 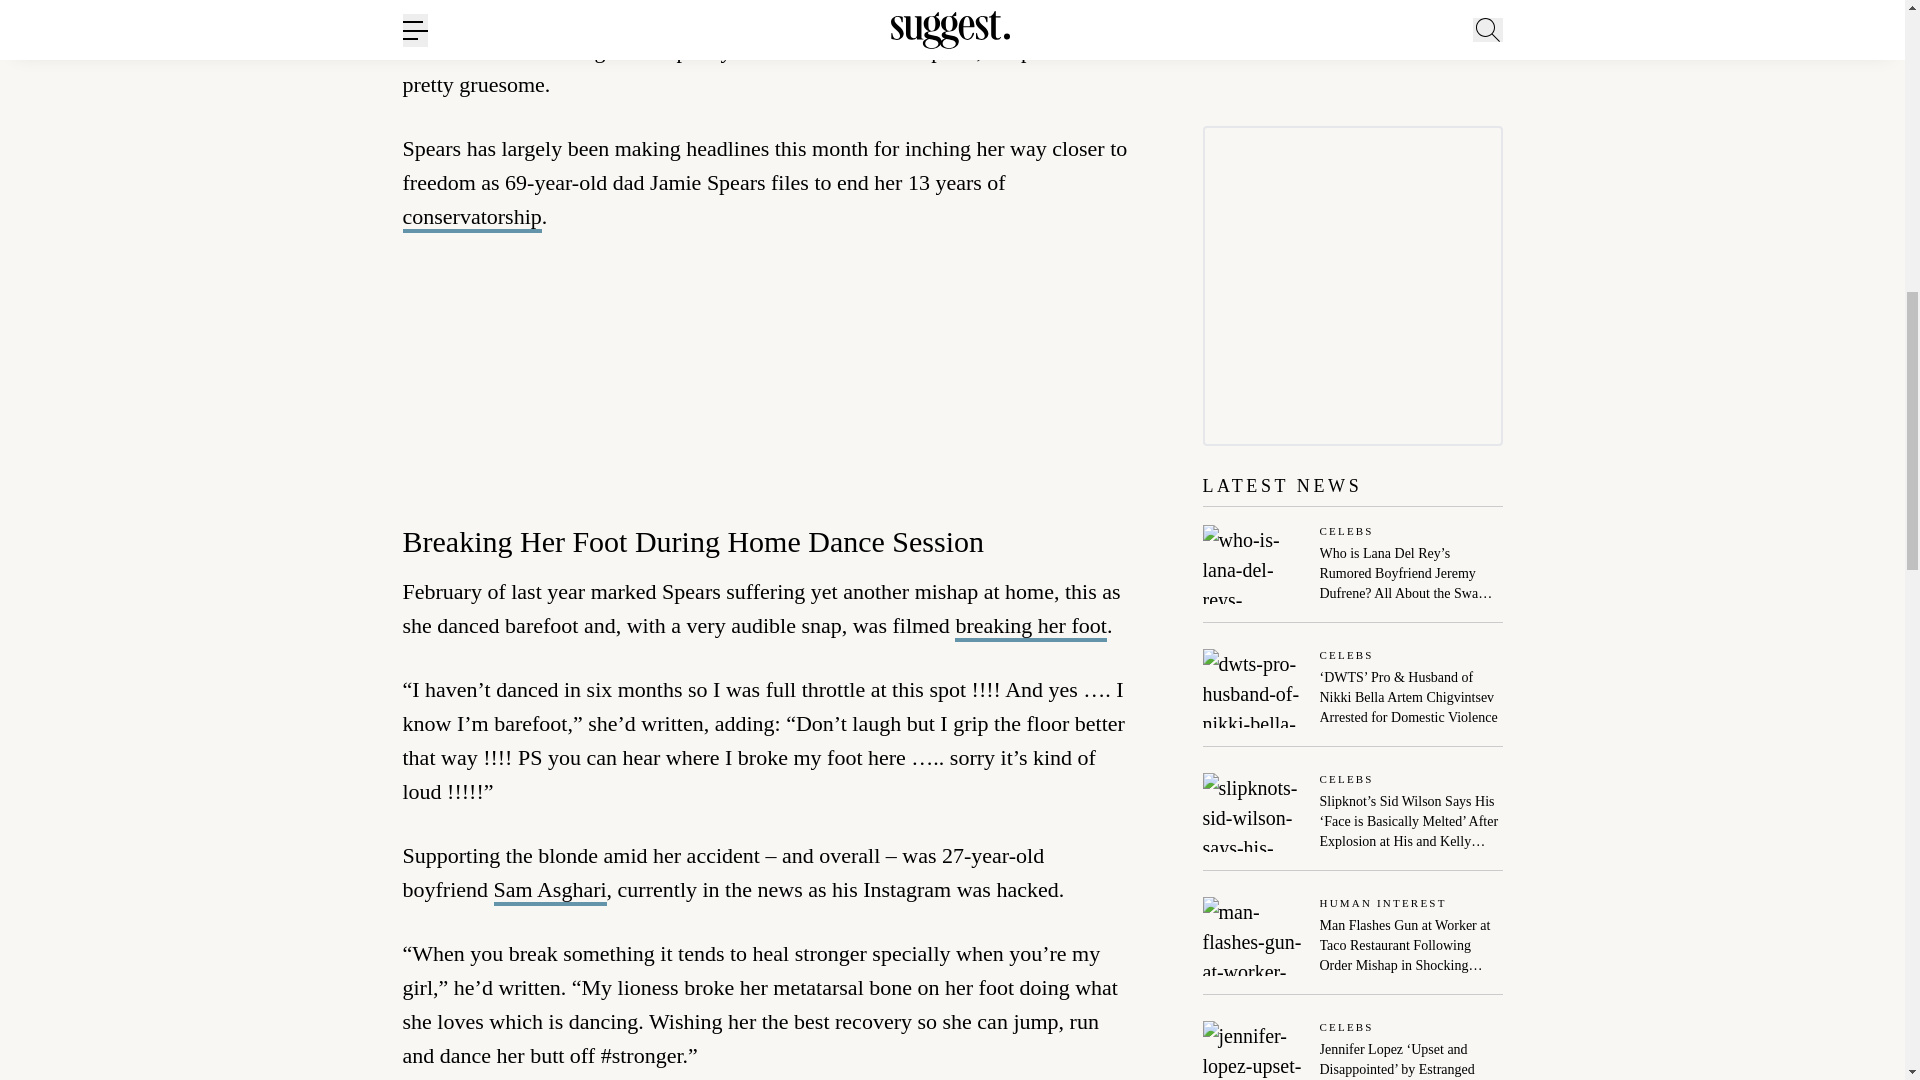 What do you see at coordinates (550, 890) in the screenshot?
I see `Sam Asghari` at bounding box center [550, 890].